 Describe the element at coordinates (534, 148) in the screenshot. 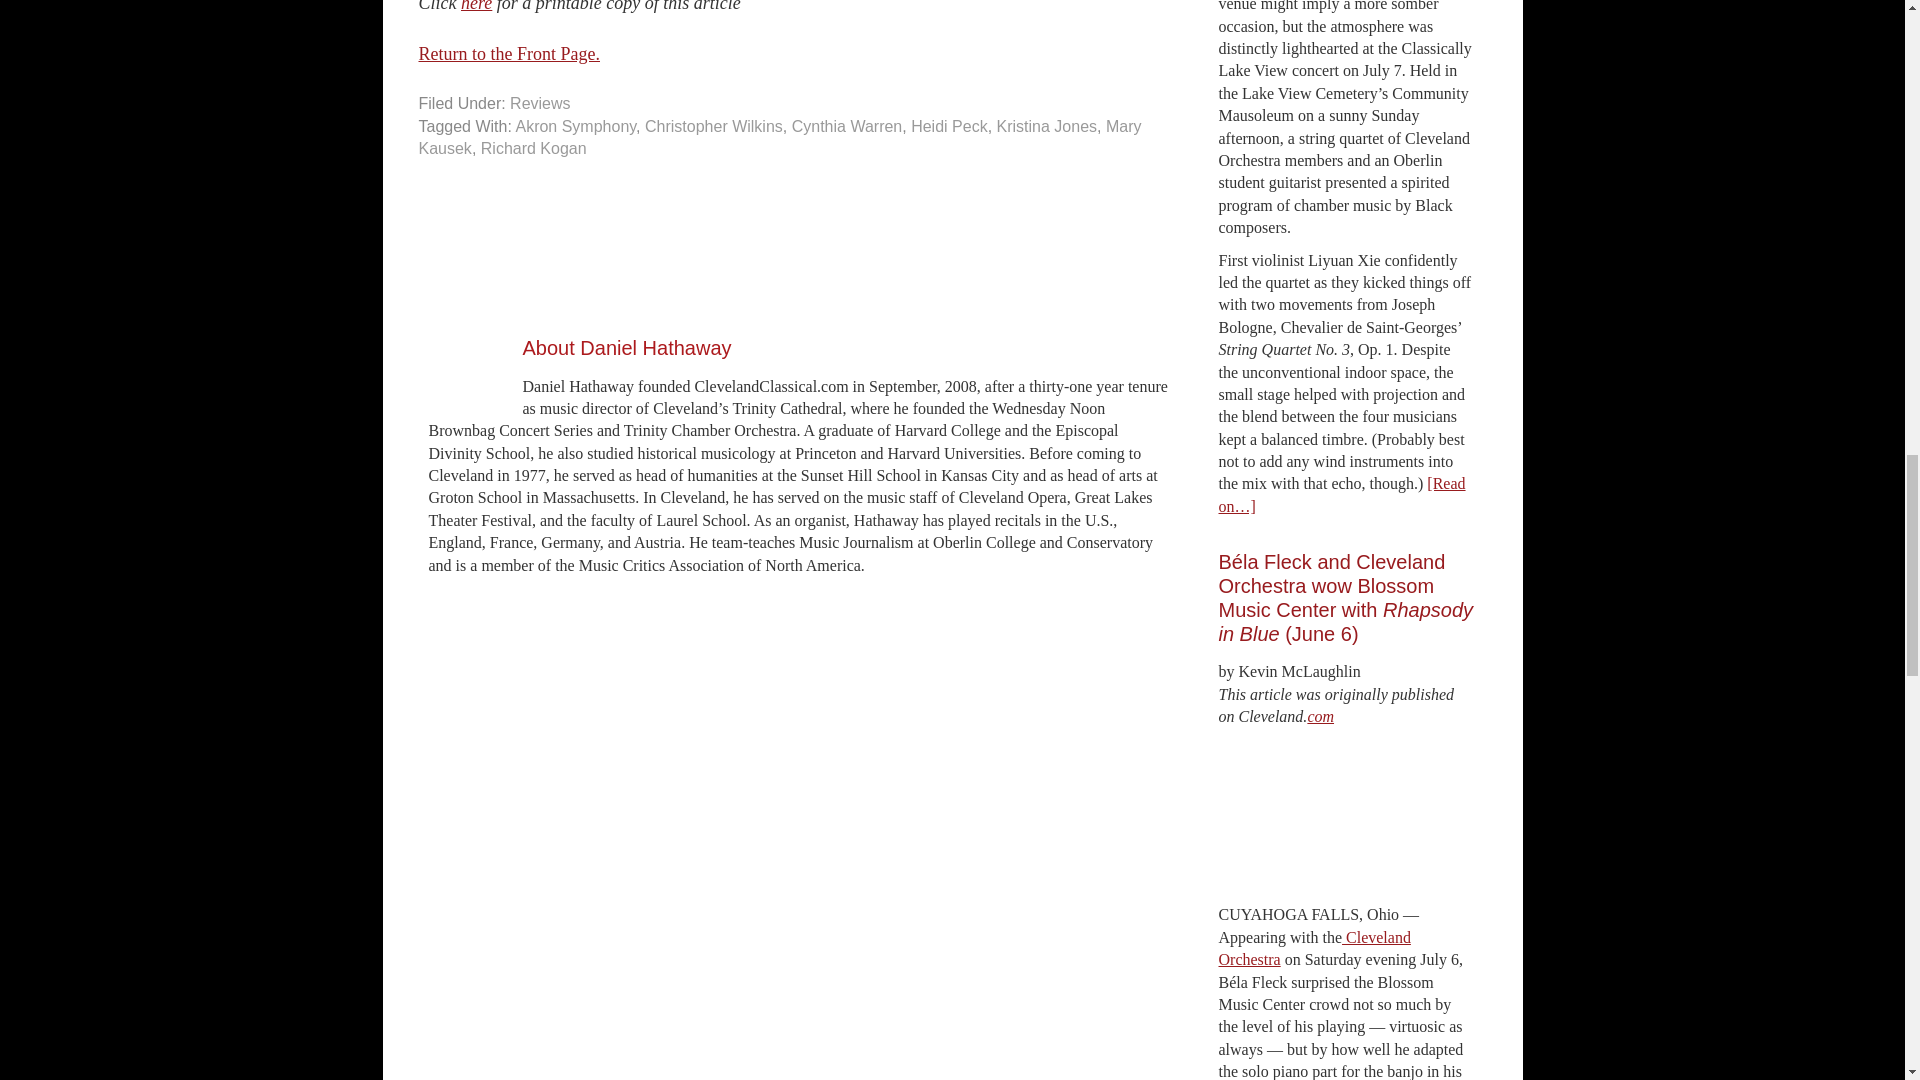

I see `Richard Kogan` at that location.